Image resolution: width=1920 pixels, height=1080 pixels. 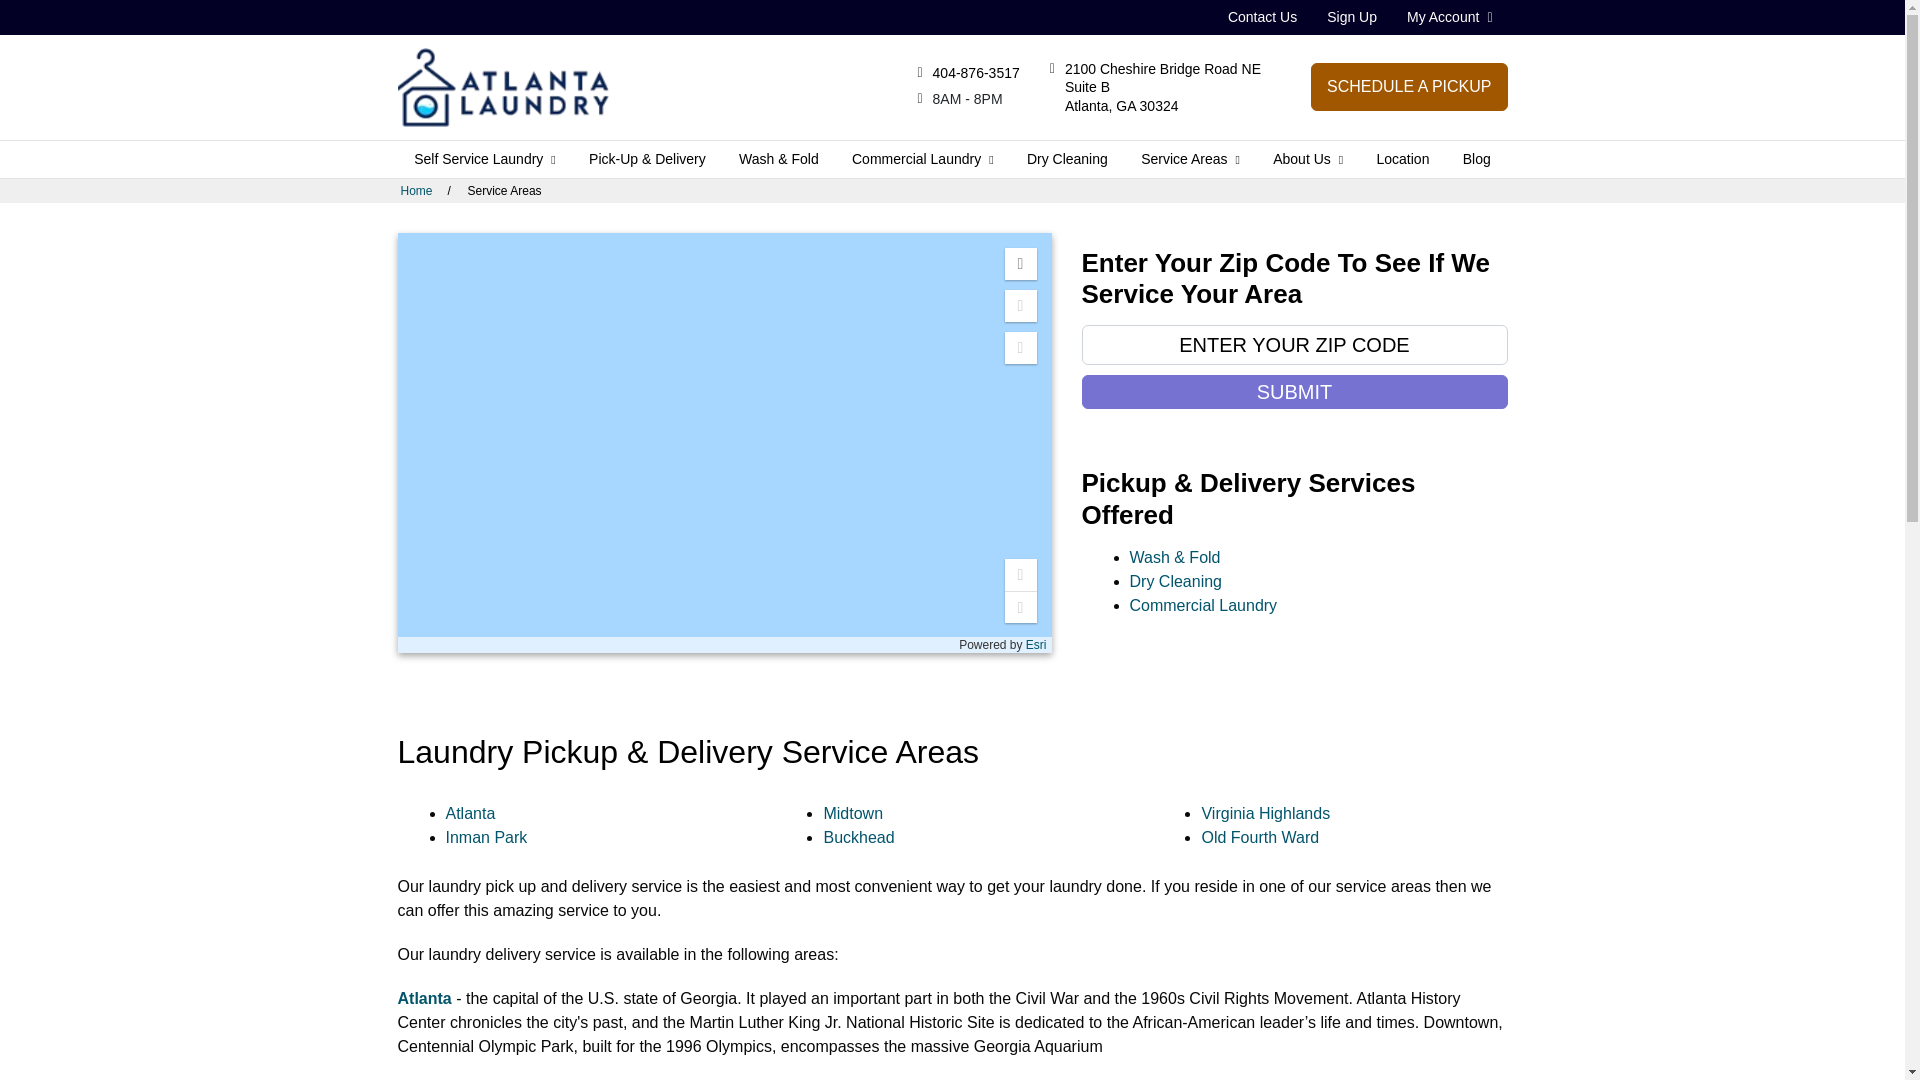 What do you see at coordinates (1409, 86) in the screenshot?
I see `Schedule a Pickup` at bounding box center [1409, 86].